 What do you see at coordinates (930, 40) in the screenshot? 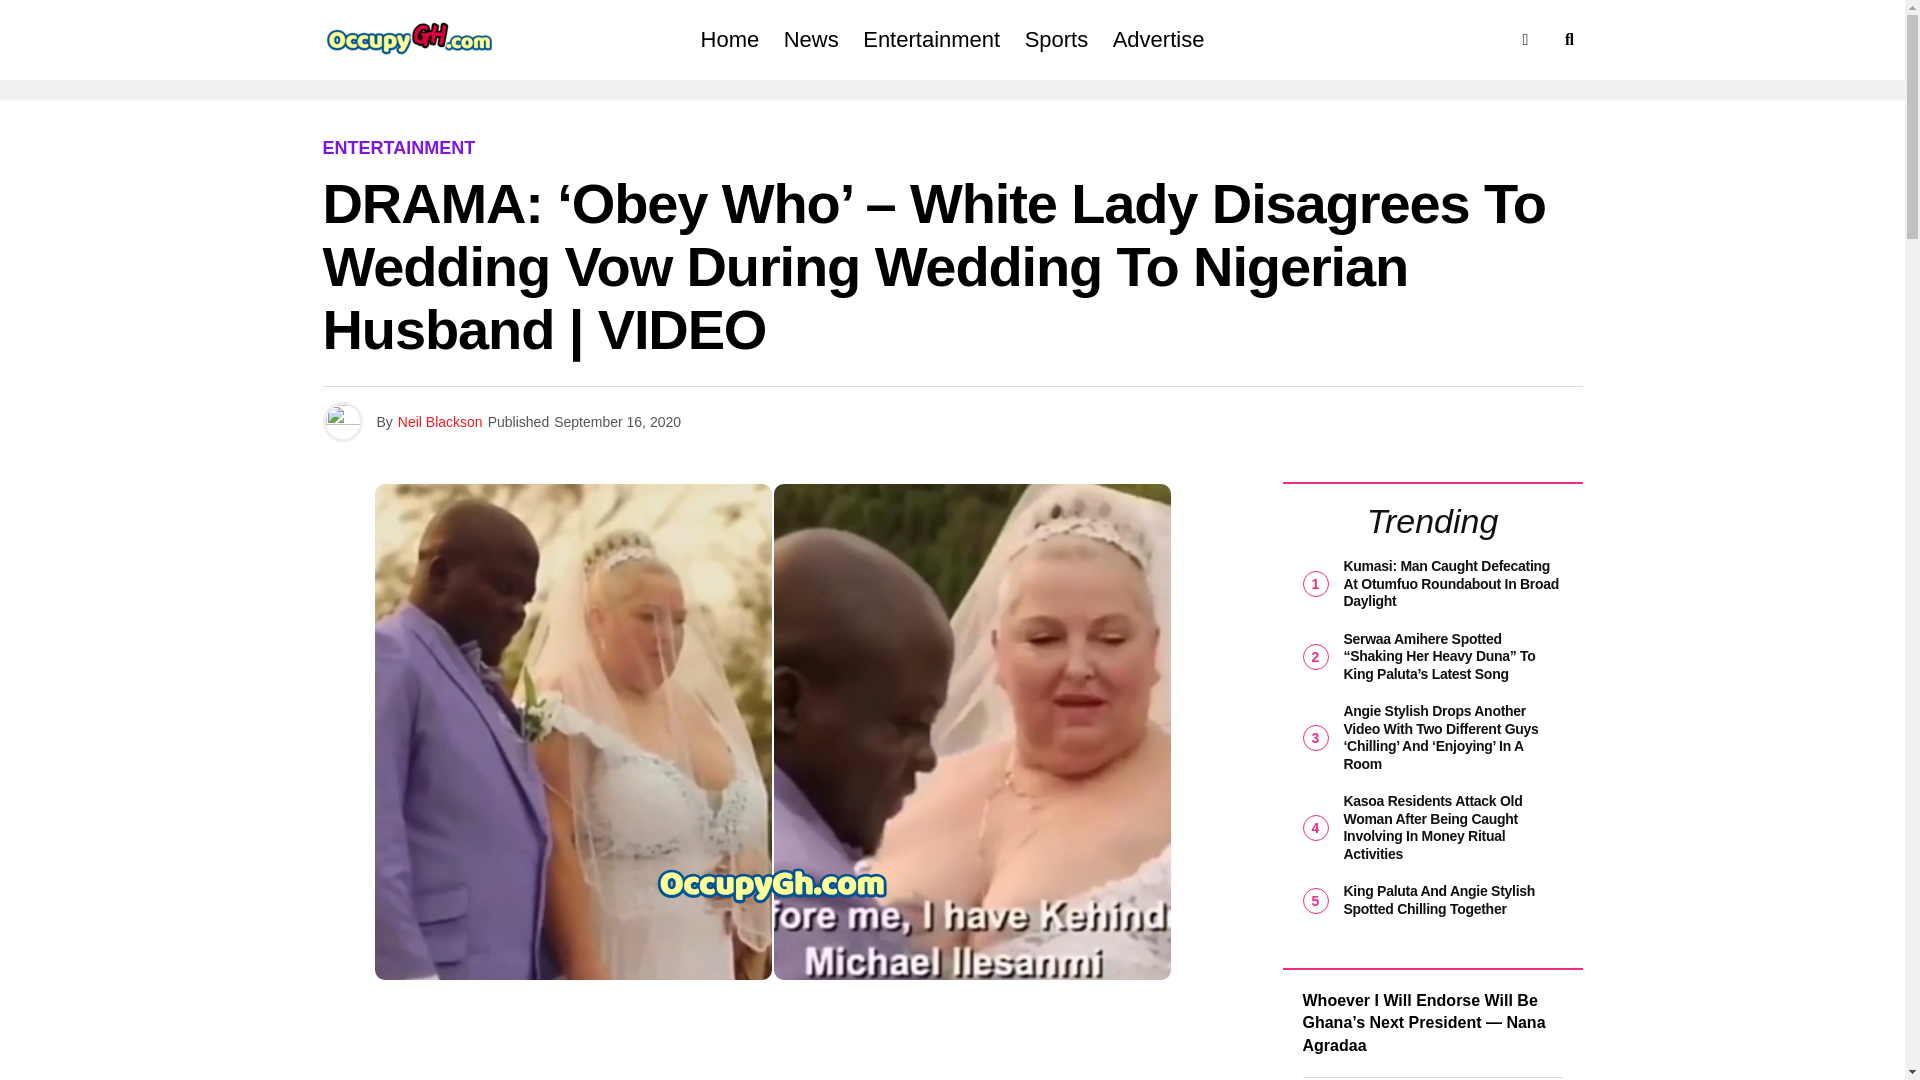
I see `Entertainment` at bounding box center [930, 40].